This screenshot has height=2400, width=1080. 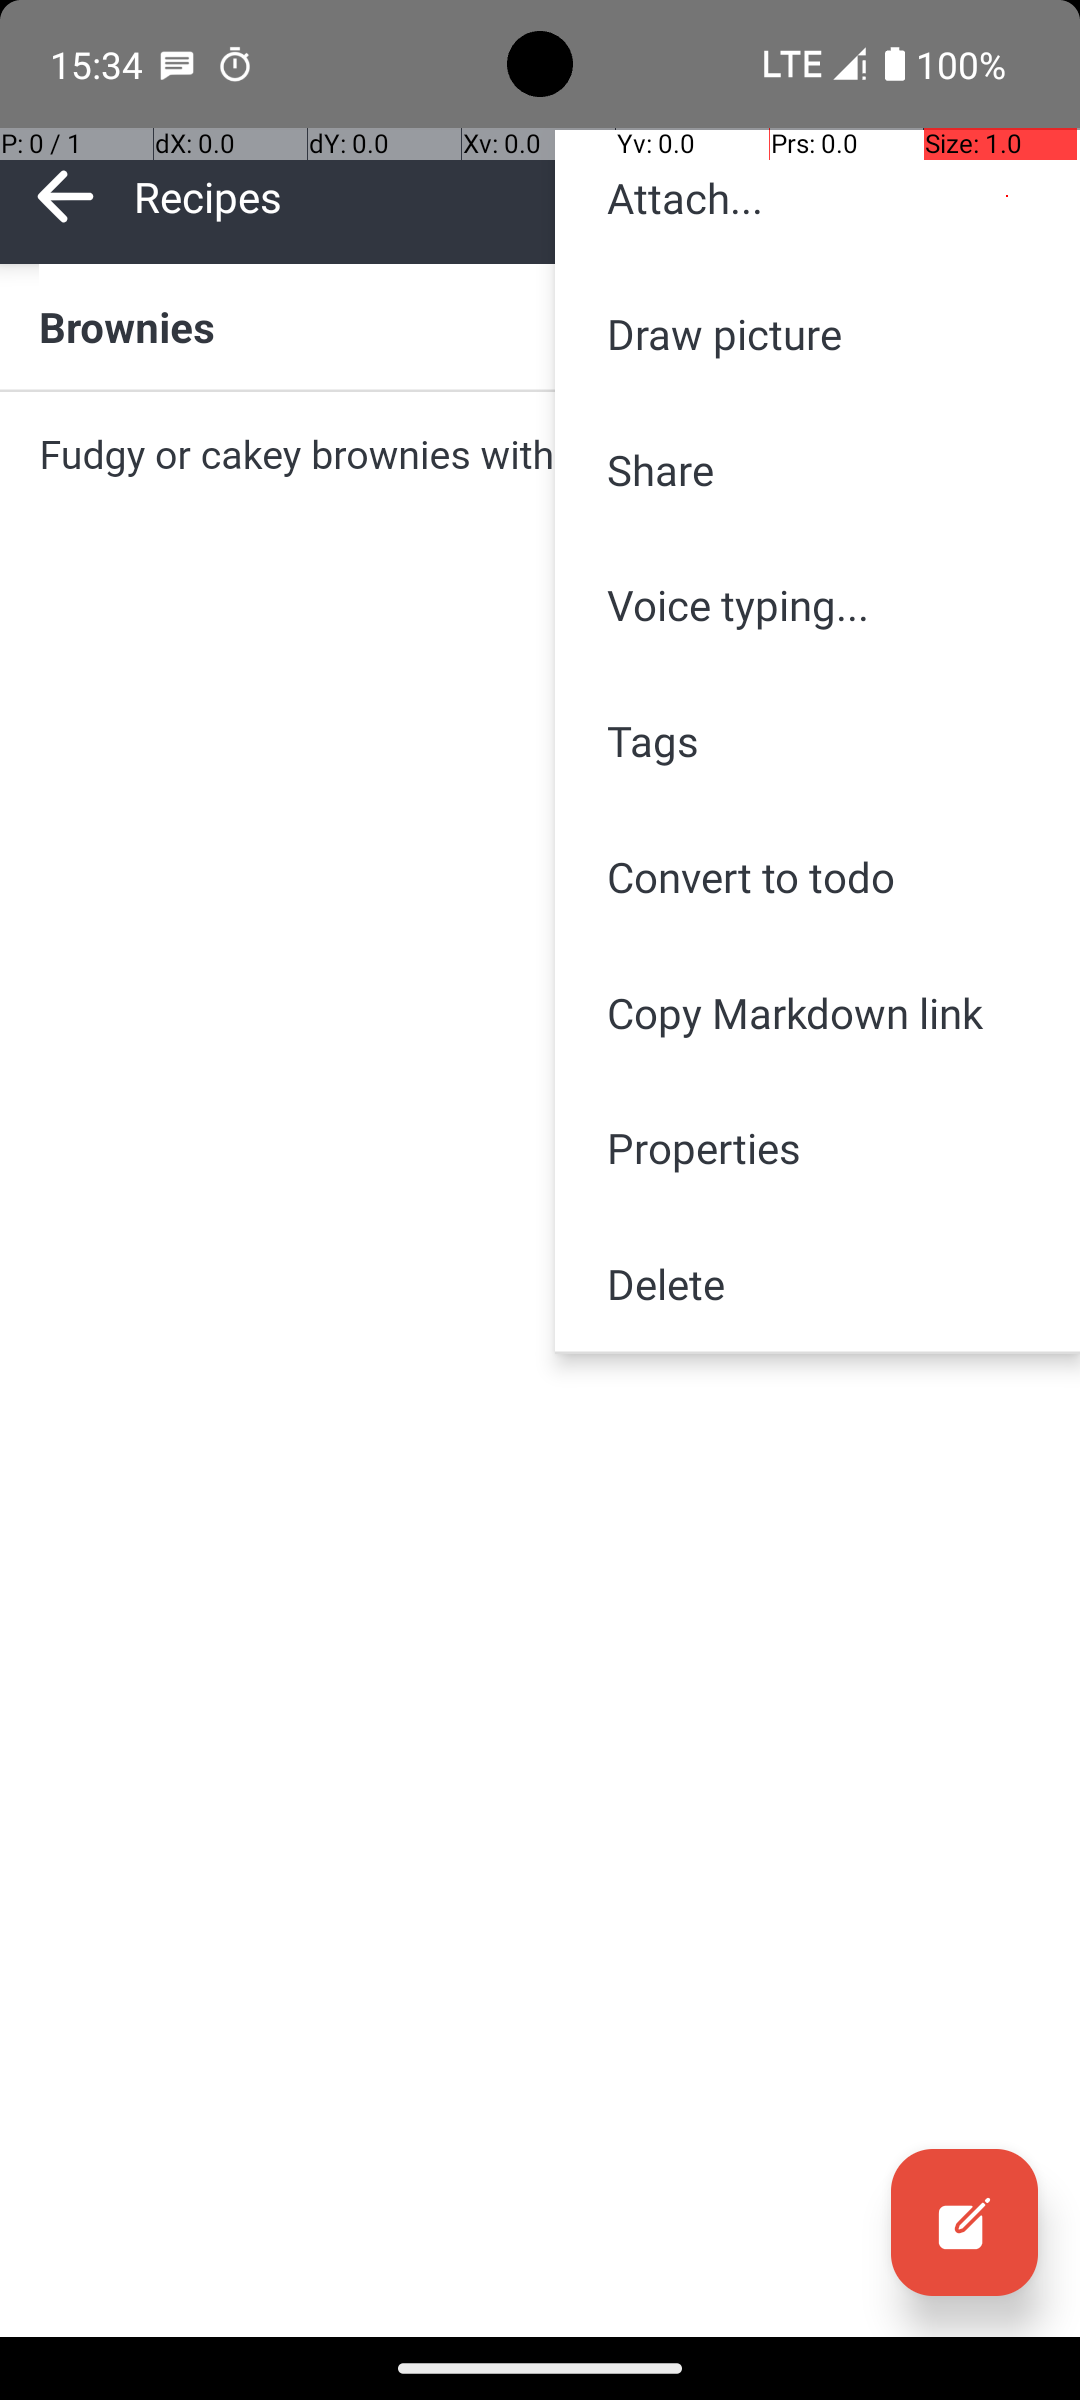 I want to click on Copy Markdown link, so click(x=818, y=1012).